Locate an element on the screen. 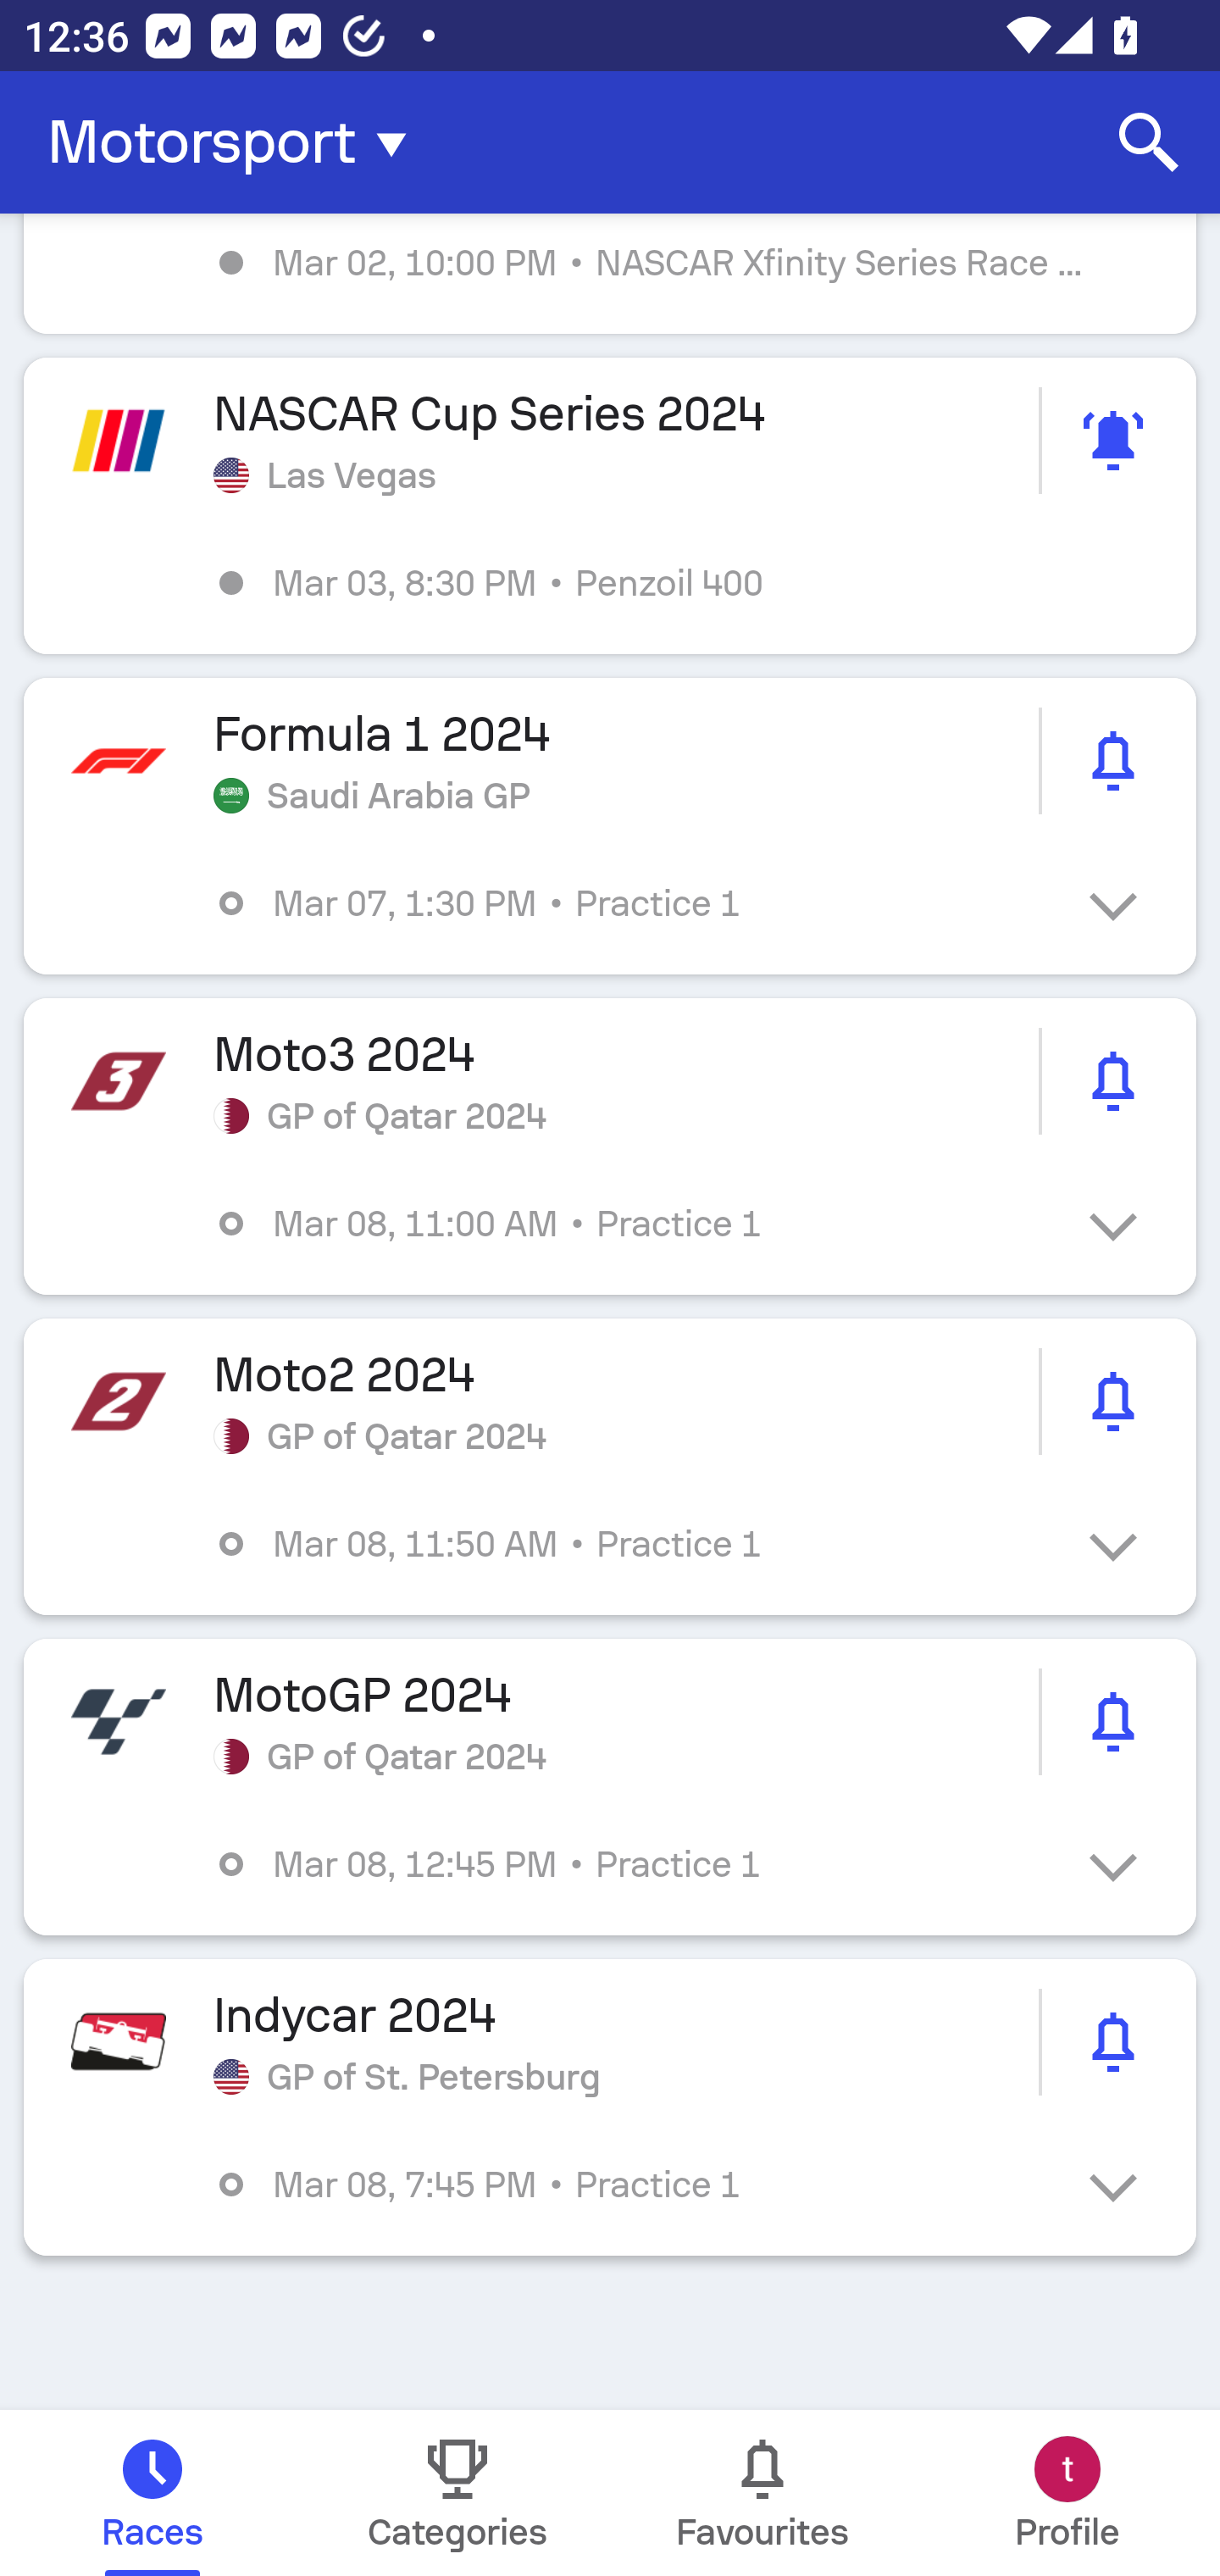 The image size is (1220, 2576). Profile is located at coordinates (1067, 2493).